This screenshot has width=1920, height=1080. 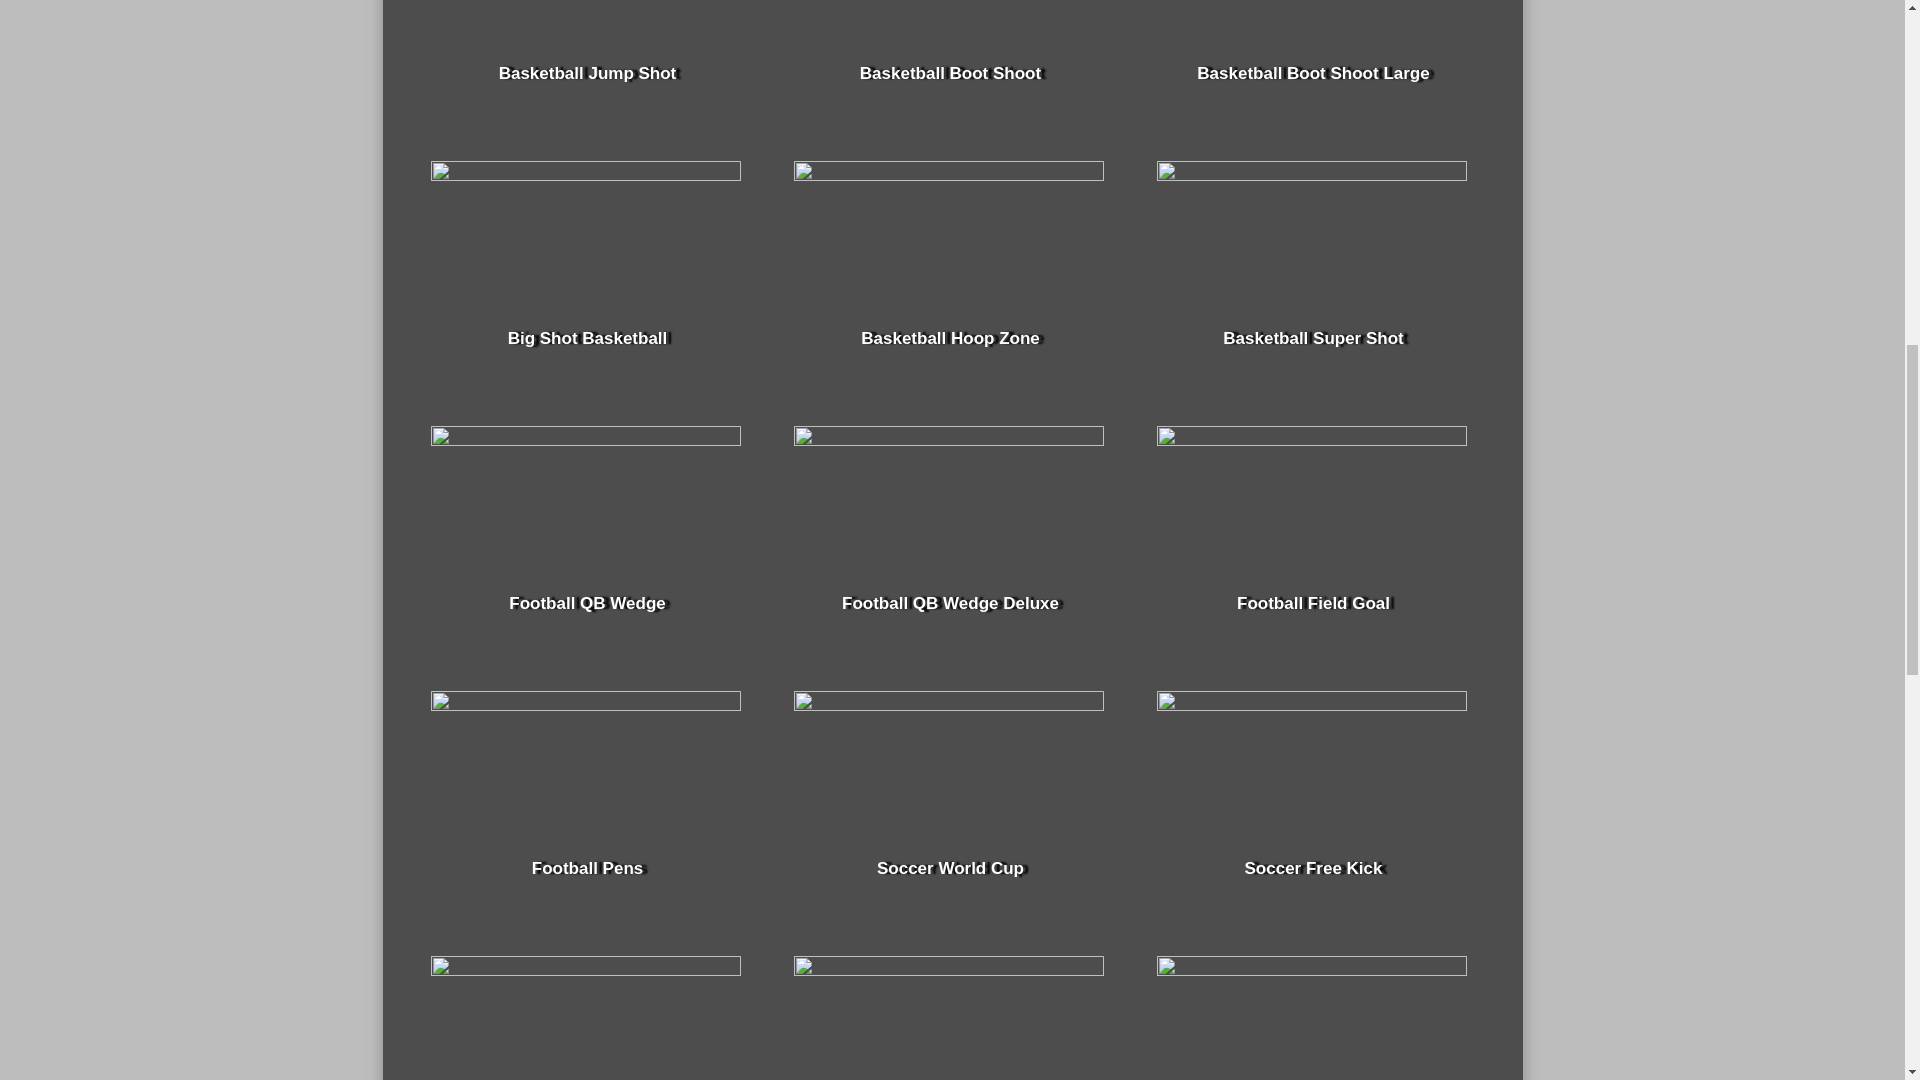 I want to click on Football QB Wedge, so click(x=586, y=602).